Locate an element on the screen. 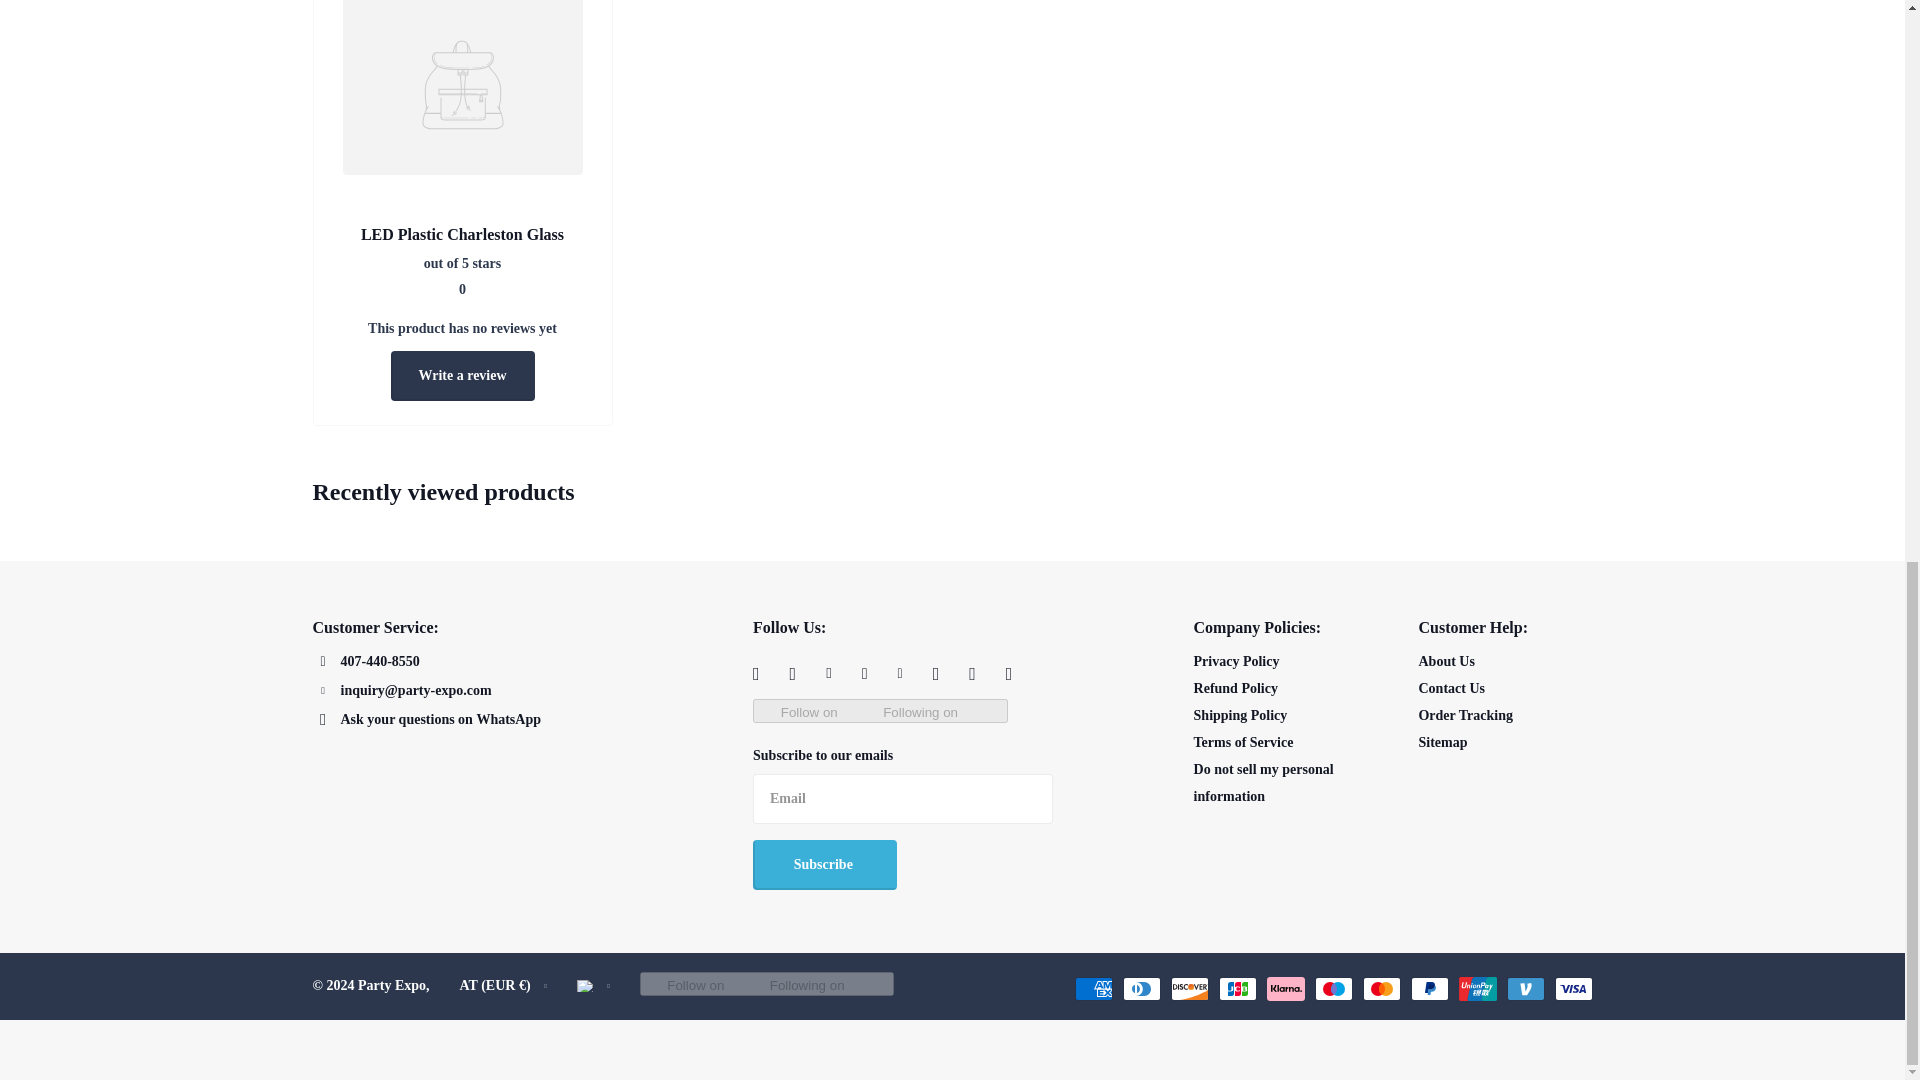 The height and width of the screenshot is (1080, 1920). JCB is located at coordinates (1236, 989).